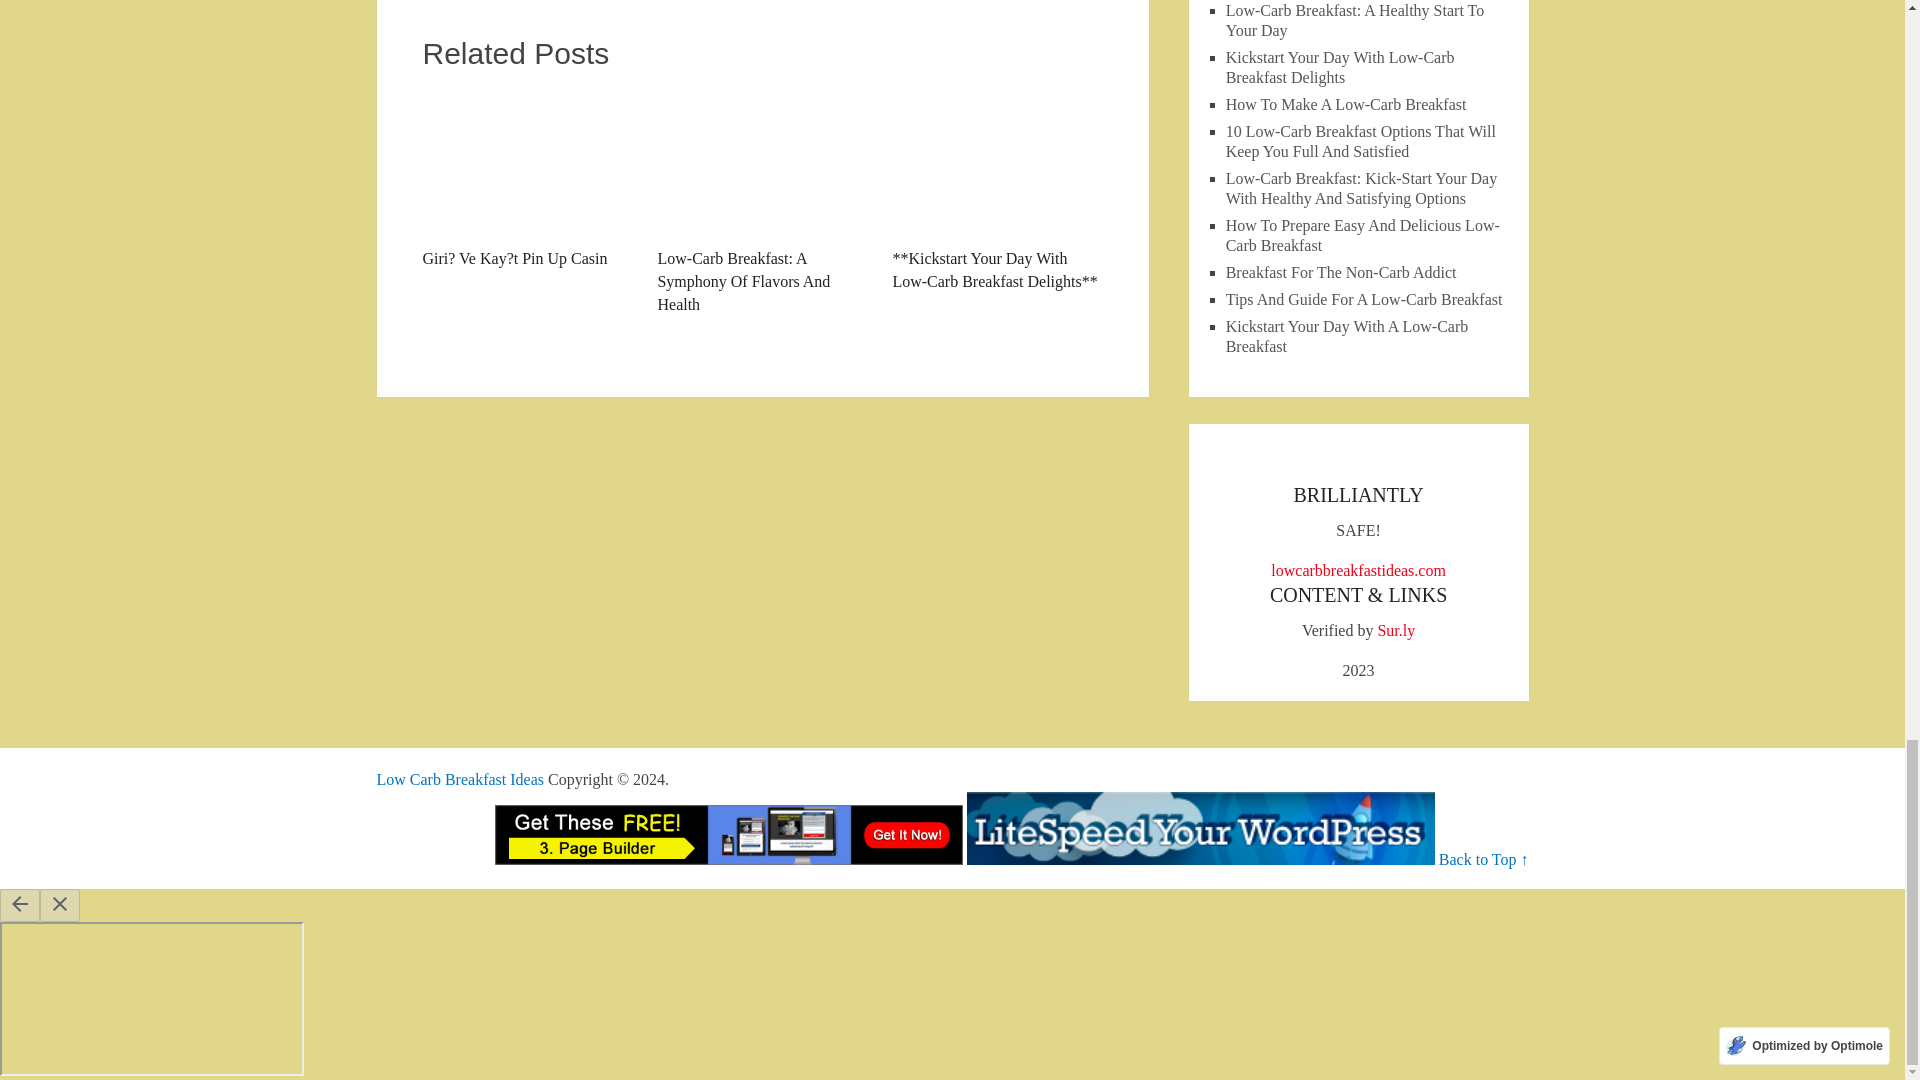 The image size is (1920, 1080). I want to click on Breakfast For The Non-Carb Addict, so click(1342, 272).